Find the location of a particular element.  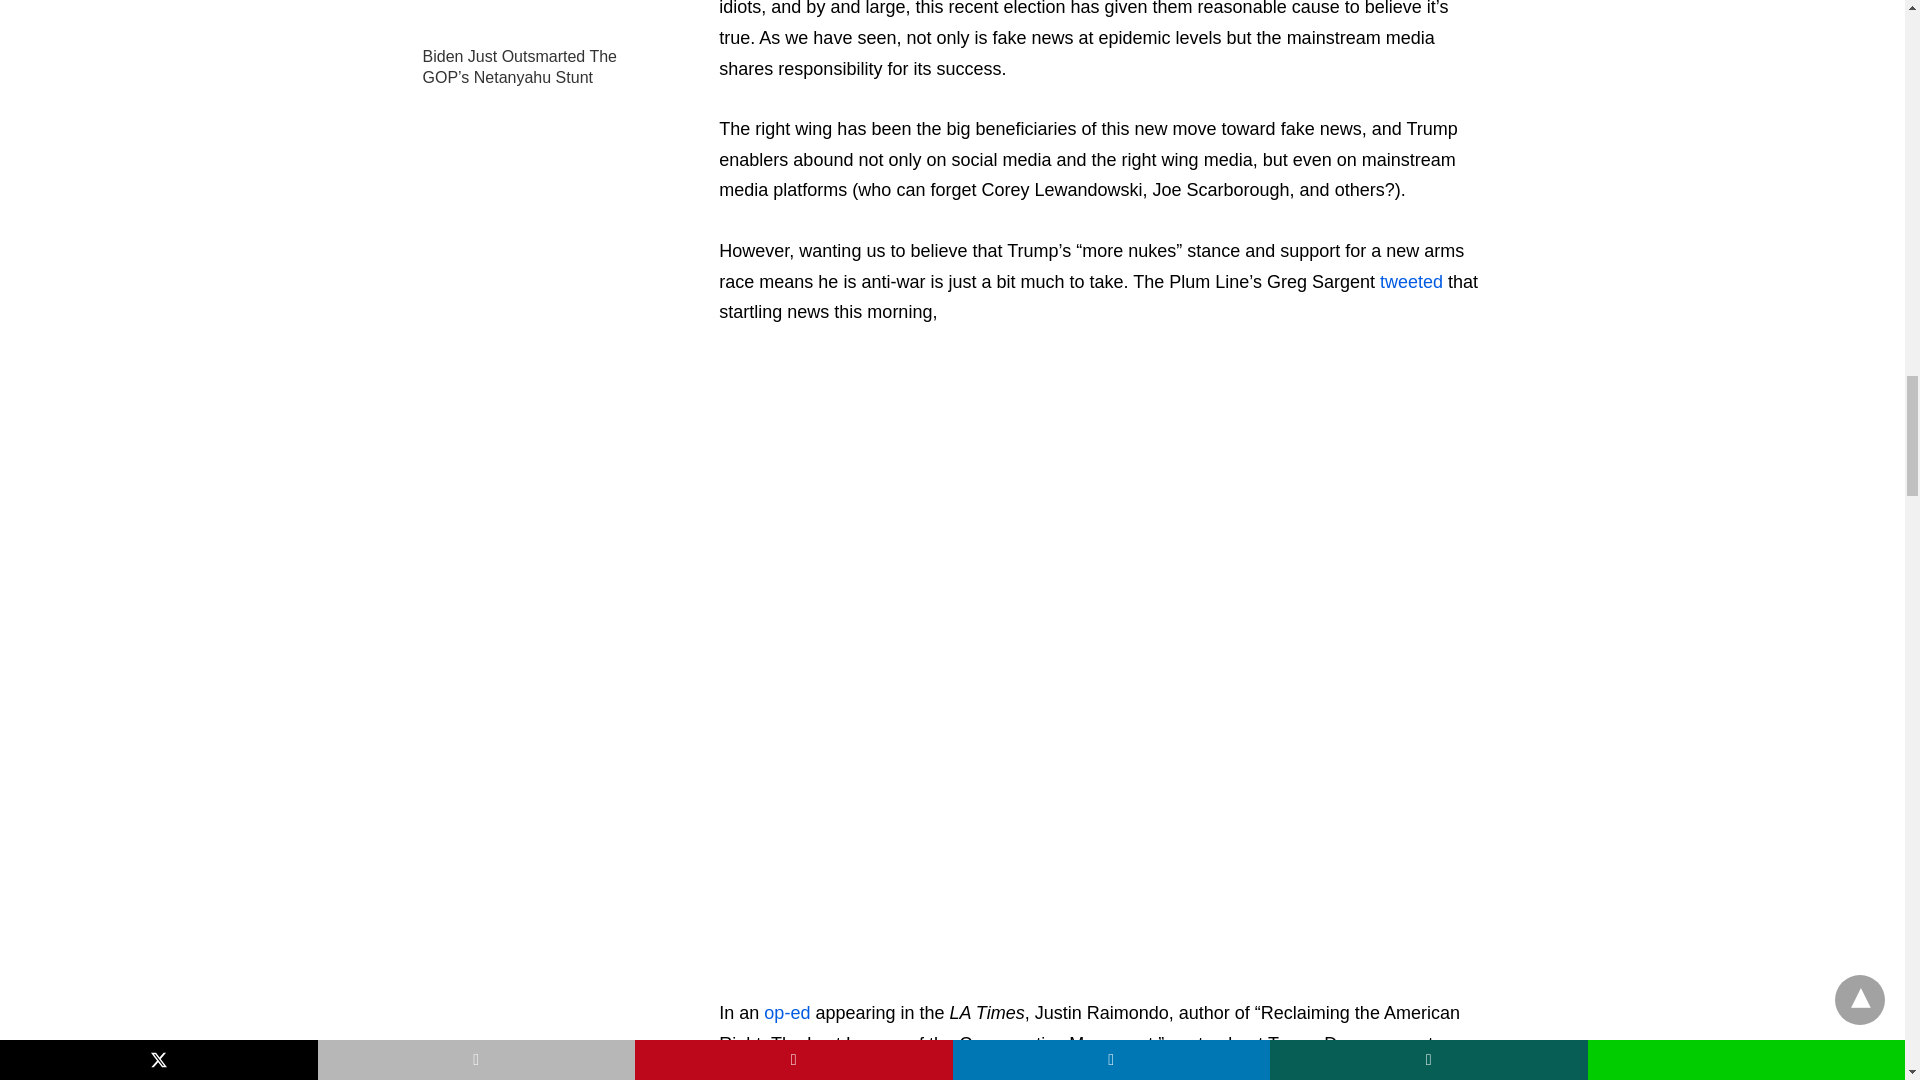

tweeted is located at coordinates (1414, 282).